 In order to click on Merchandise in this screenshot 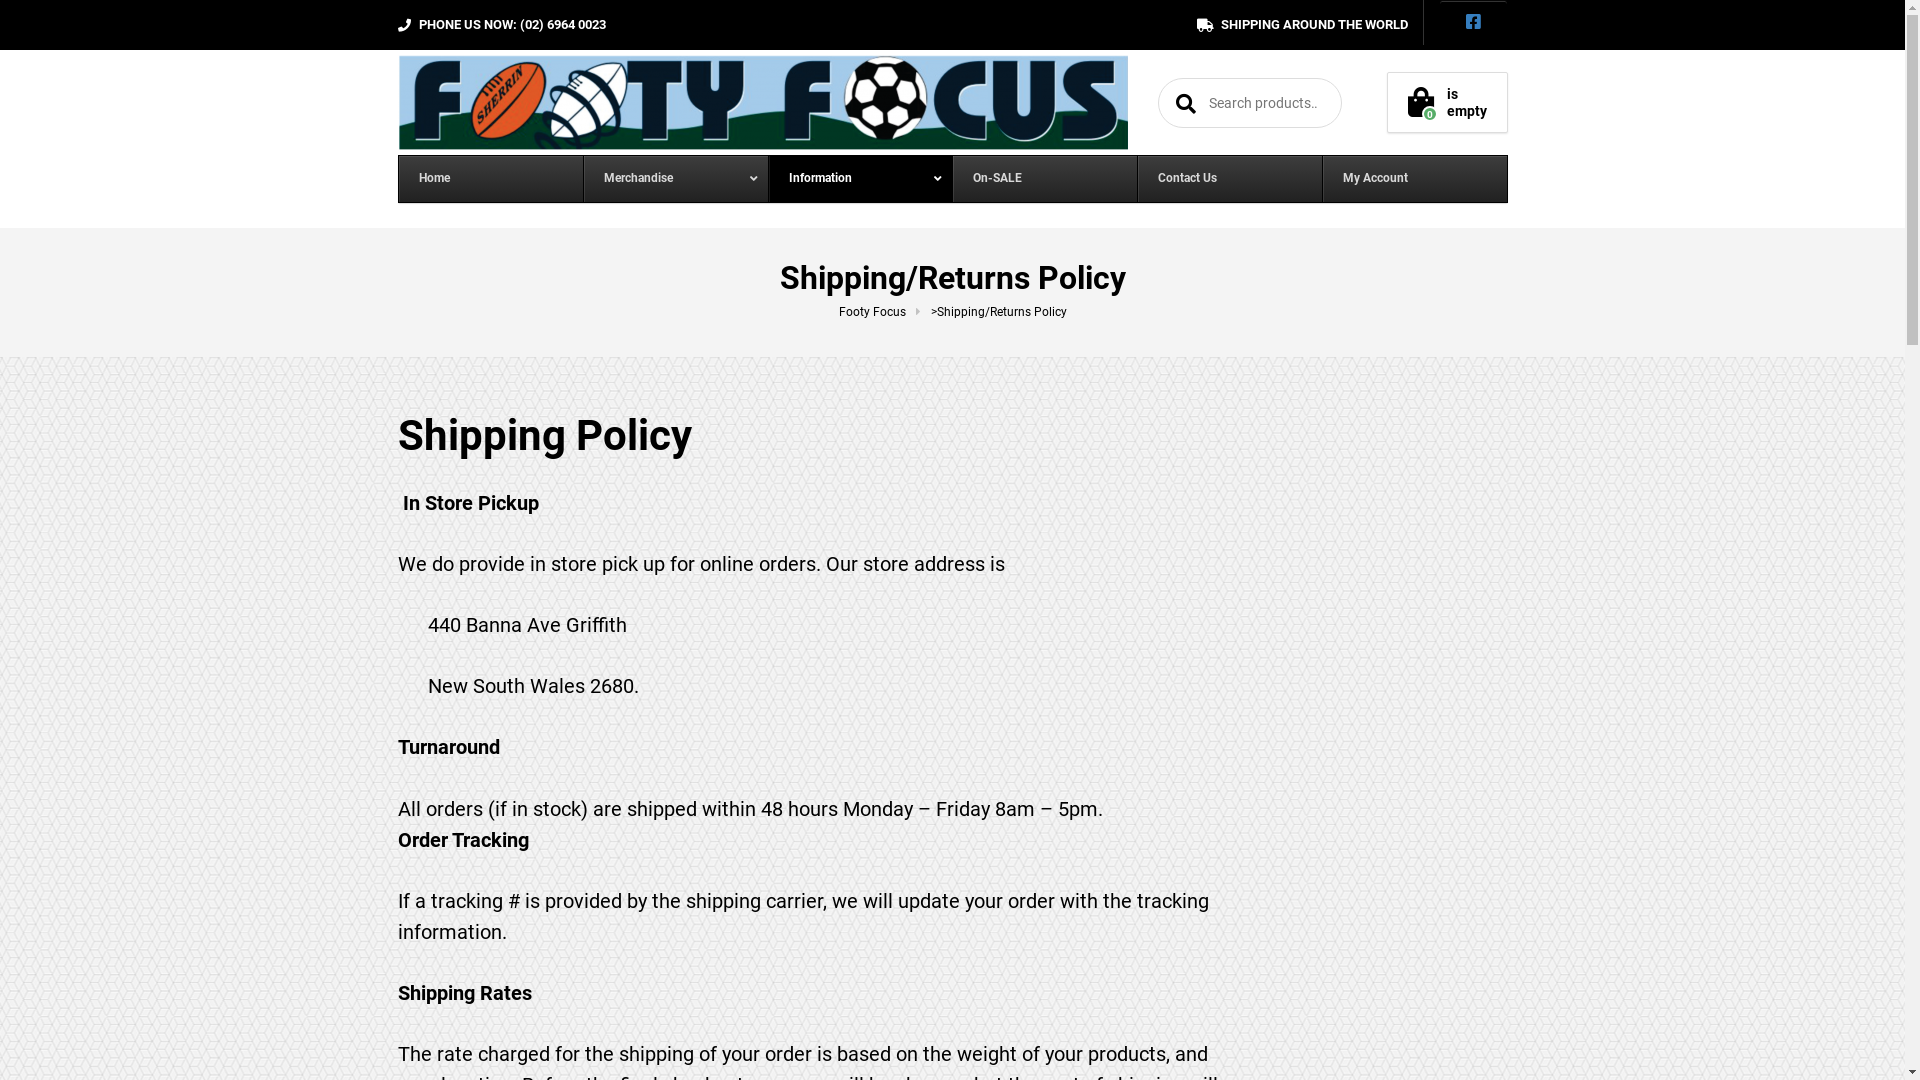, I will do `click(676, 178)`.